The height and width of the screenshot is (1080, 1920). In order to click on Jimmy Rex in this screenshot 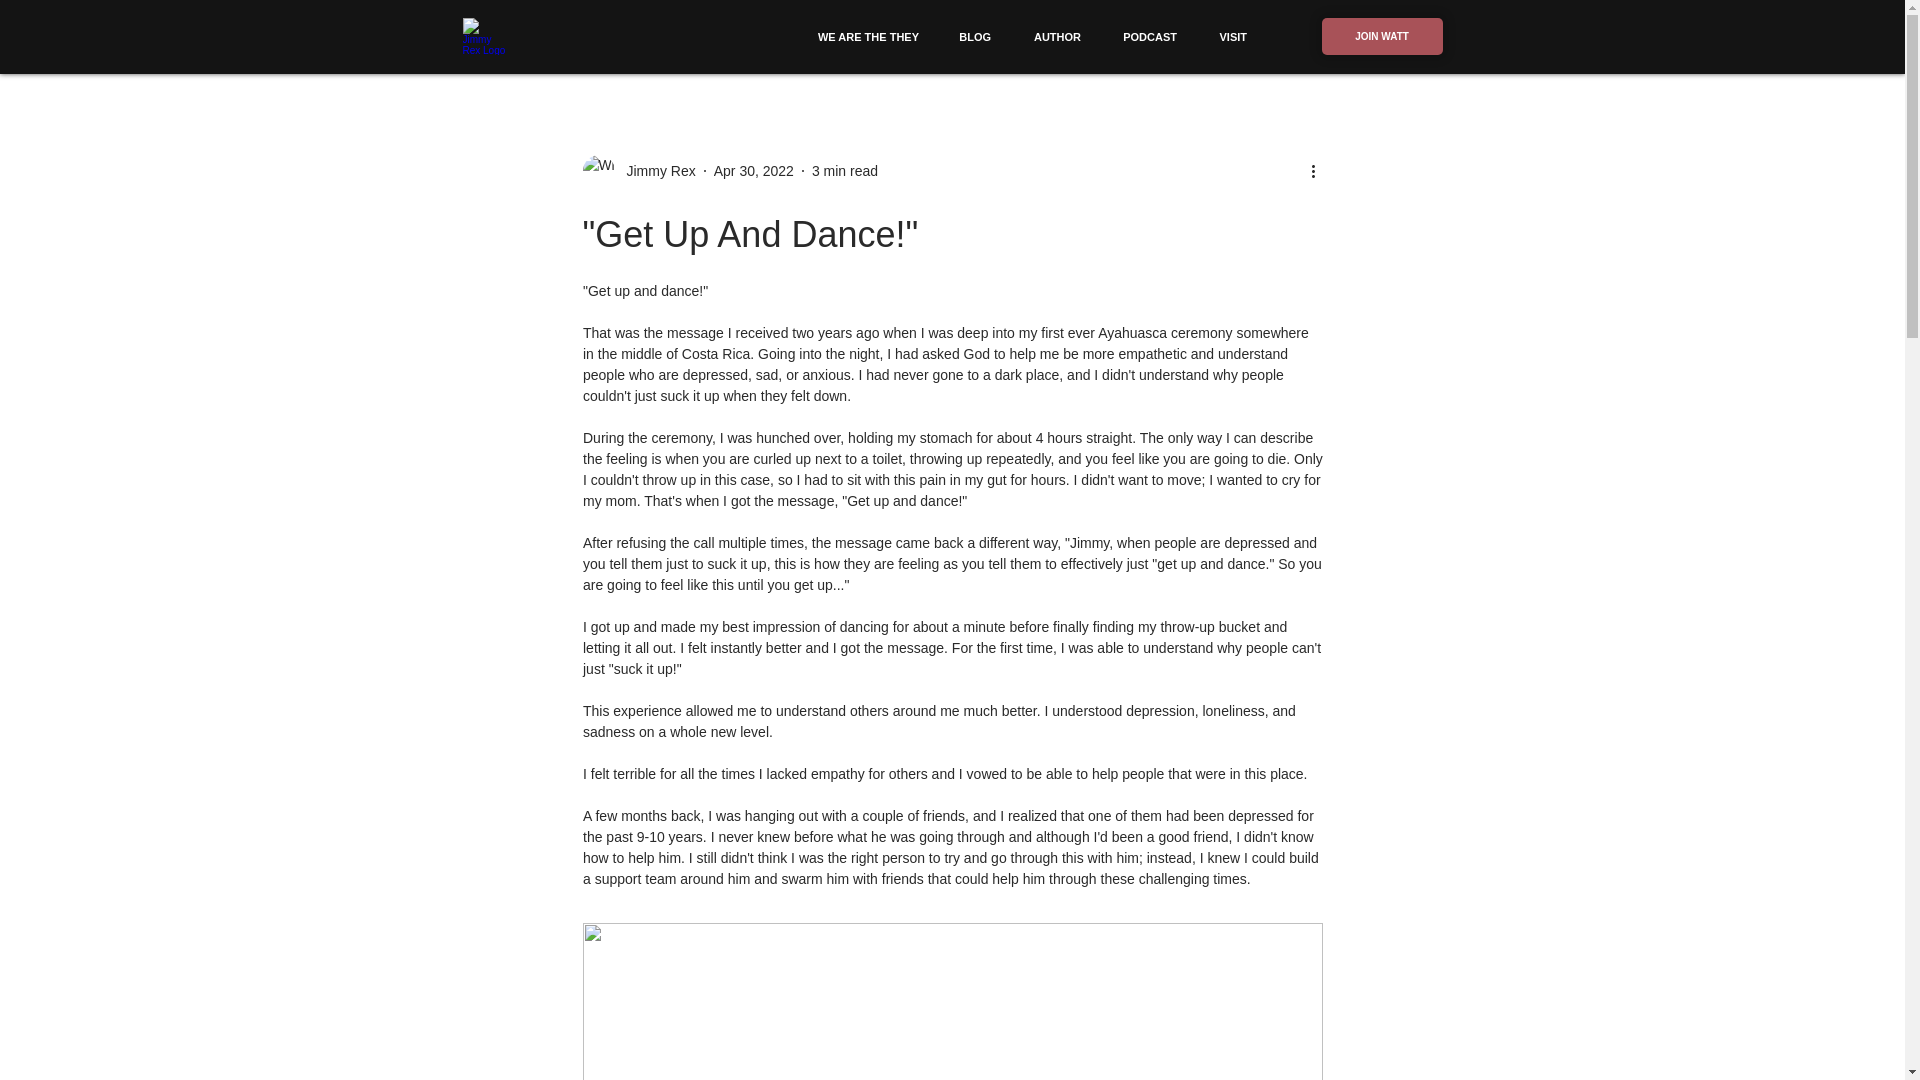, I will do `click(654, 170)`.